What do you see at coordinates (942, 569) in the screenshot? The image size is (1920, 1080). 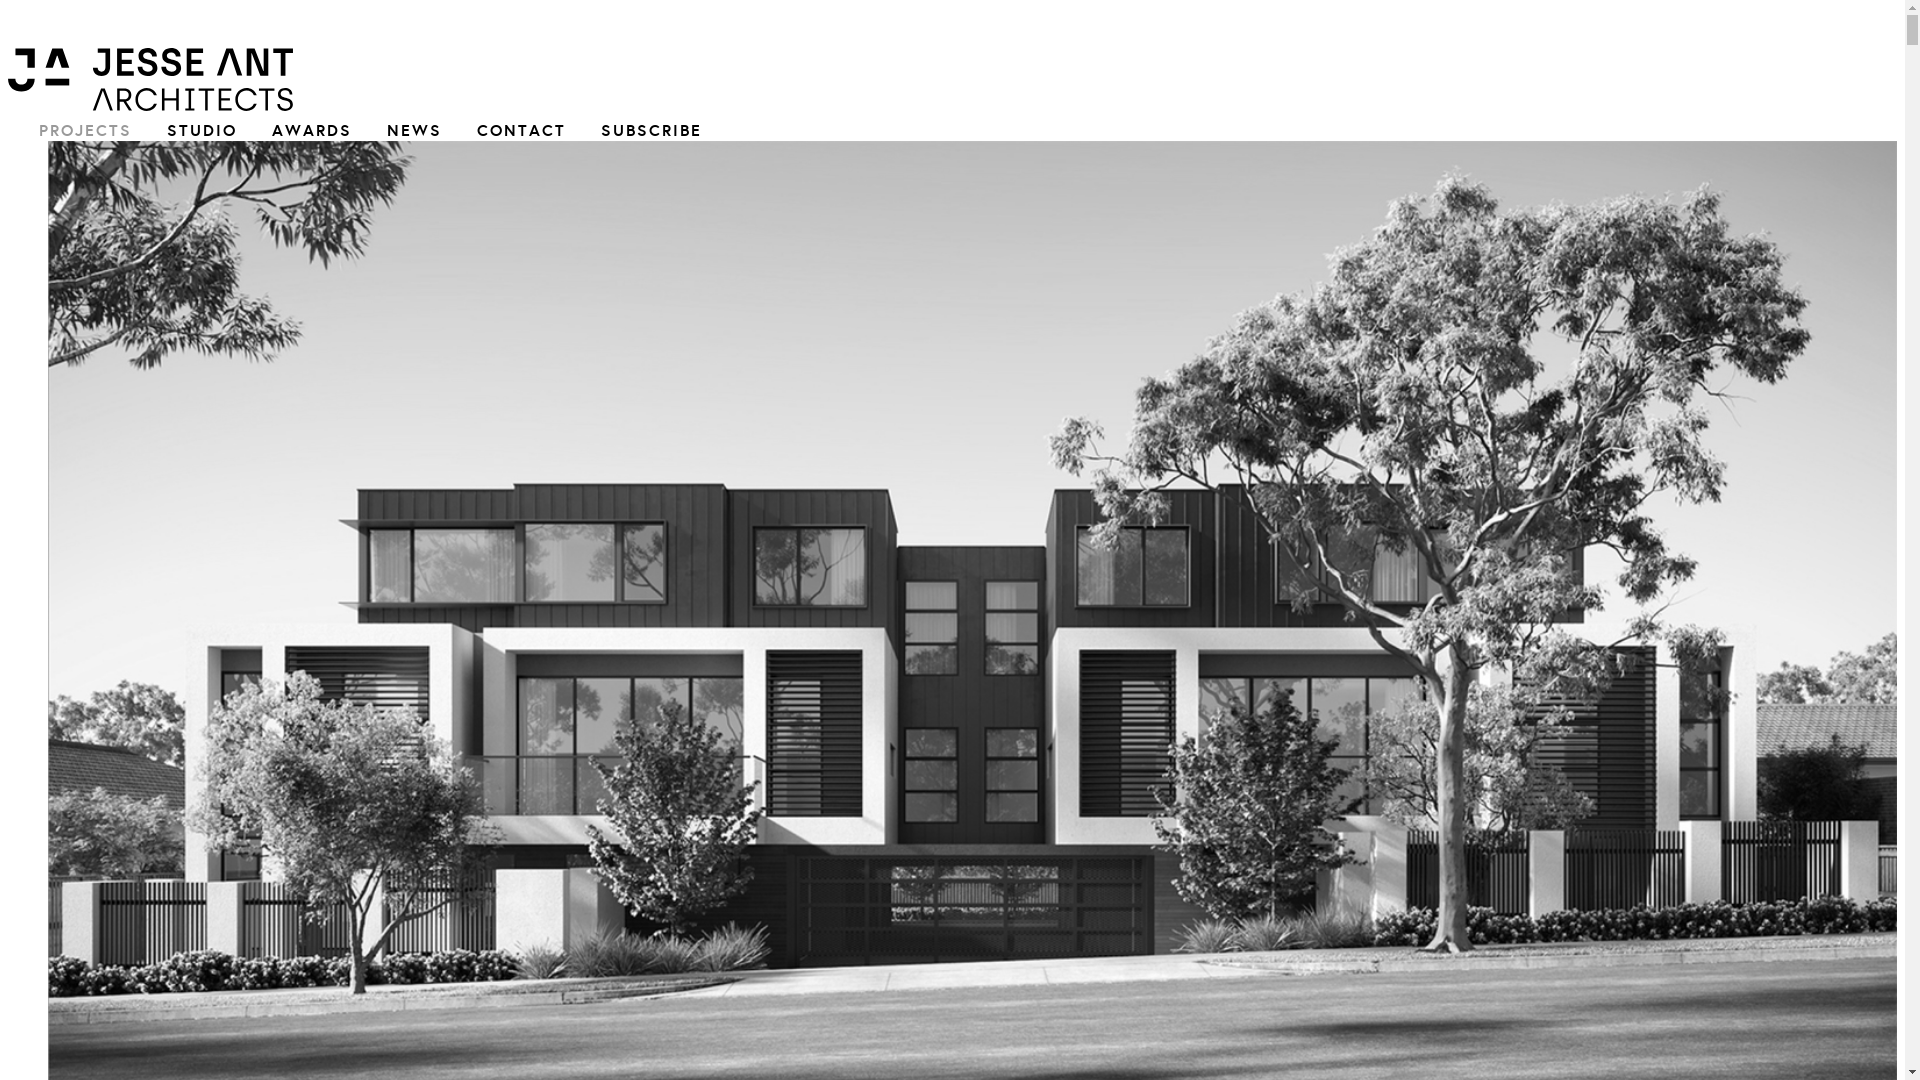 I see `Enter` at bounding box center [942, 569].